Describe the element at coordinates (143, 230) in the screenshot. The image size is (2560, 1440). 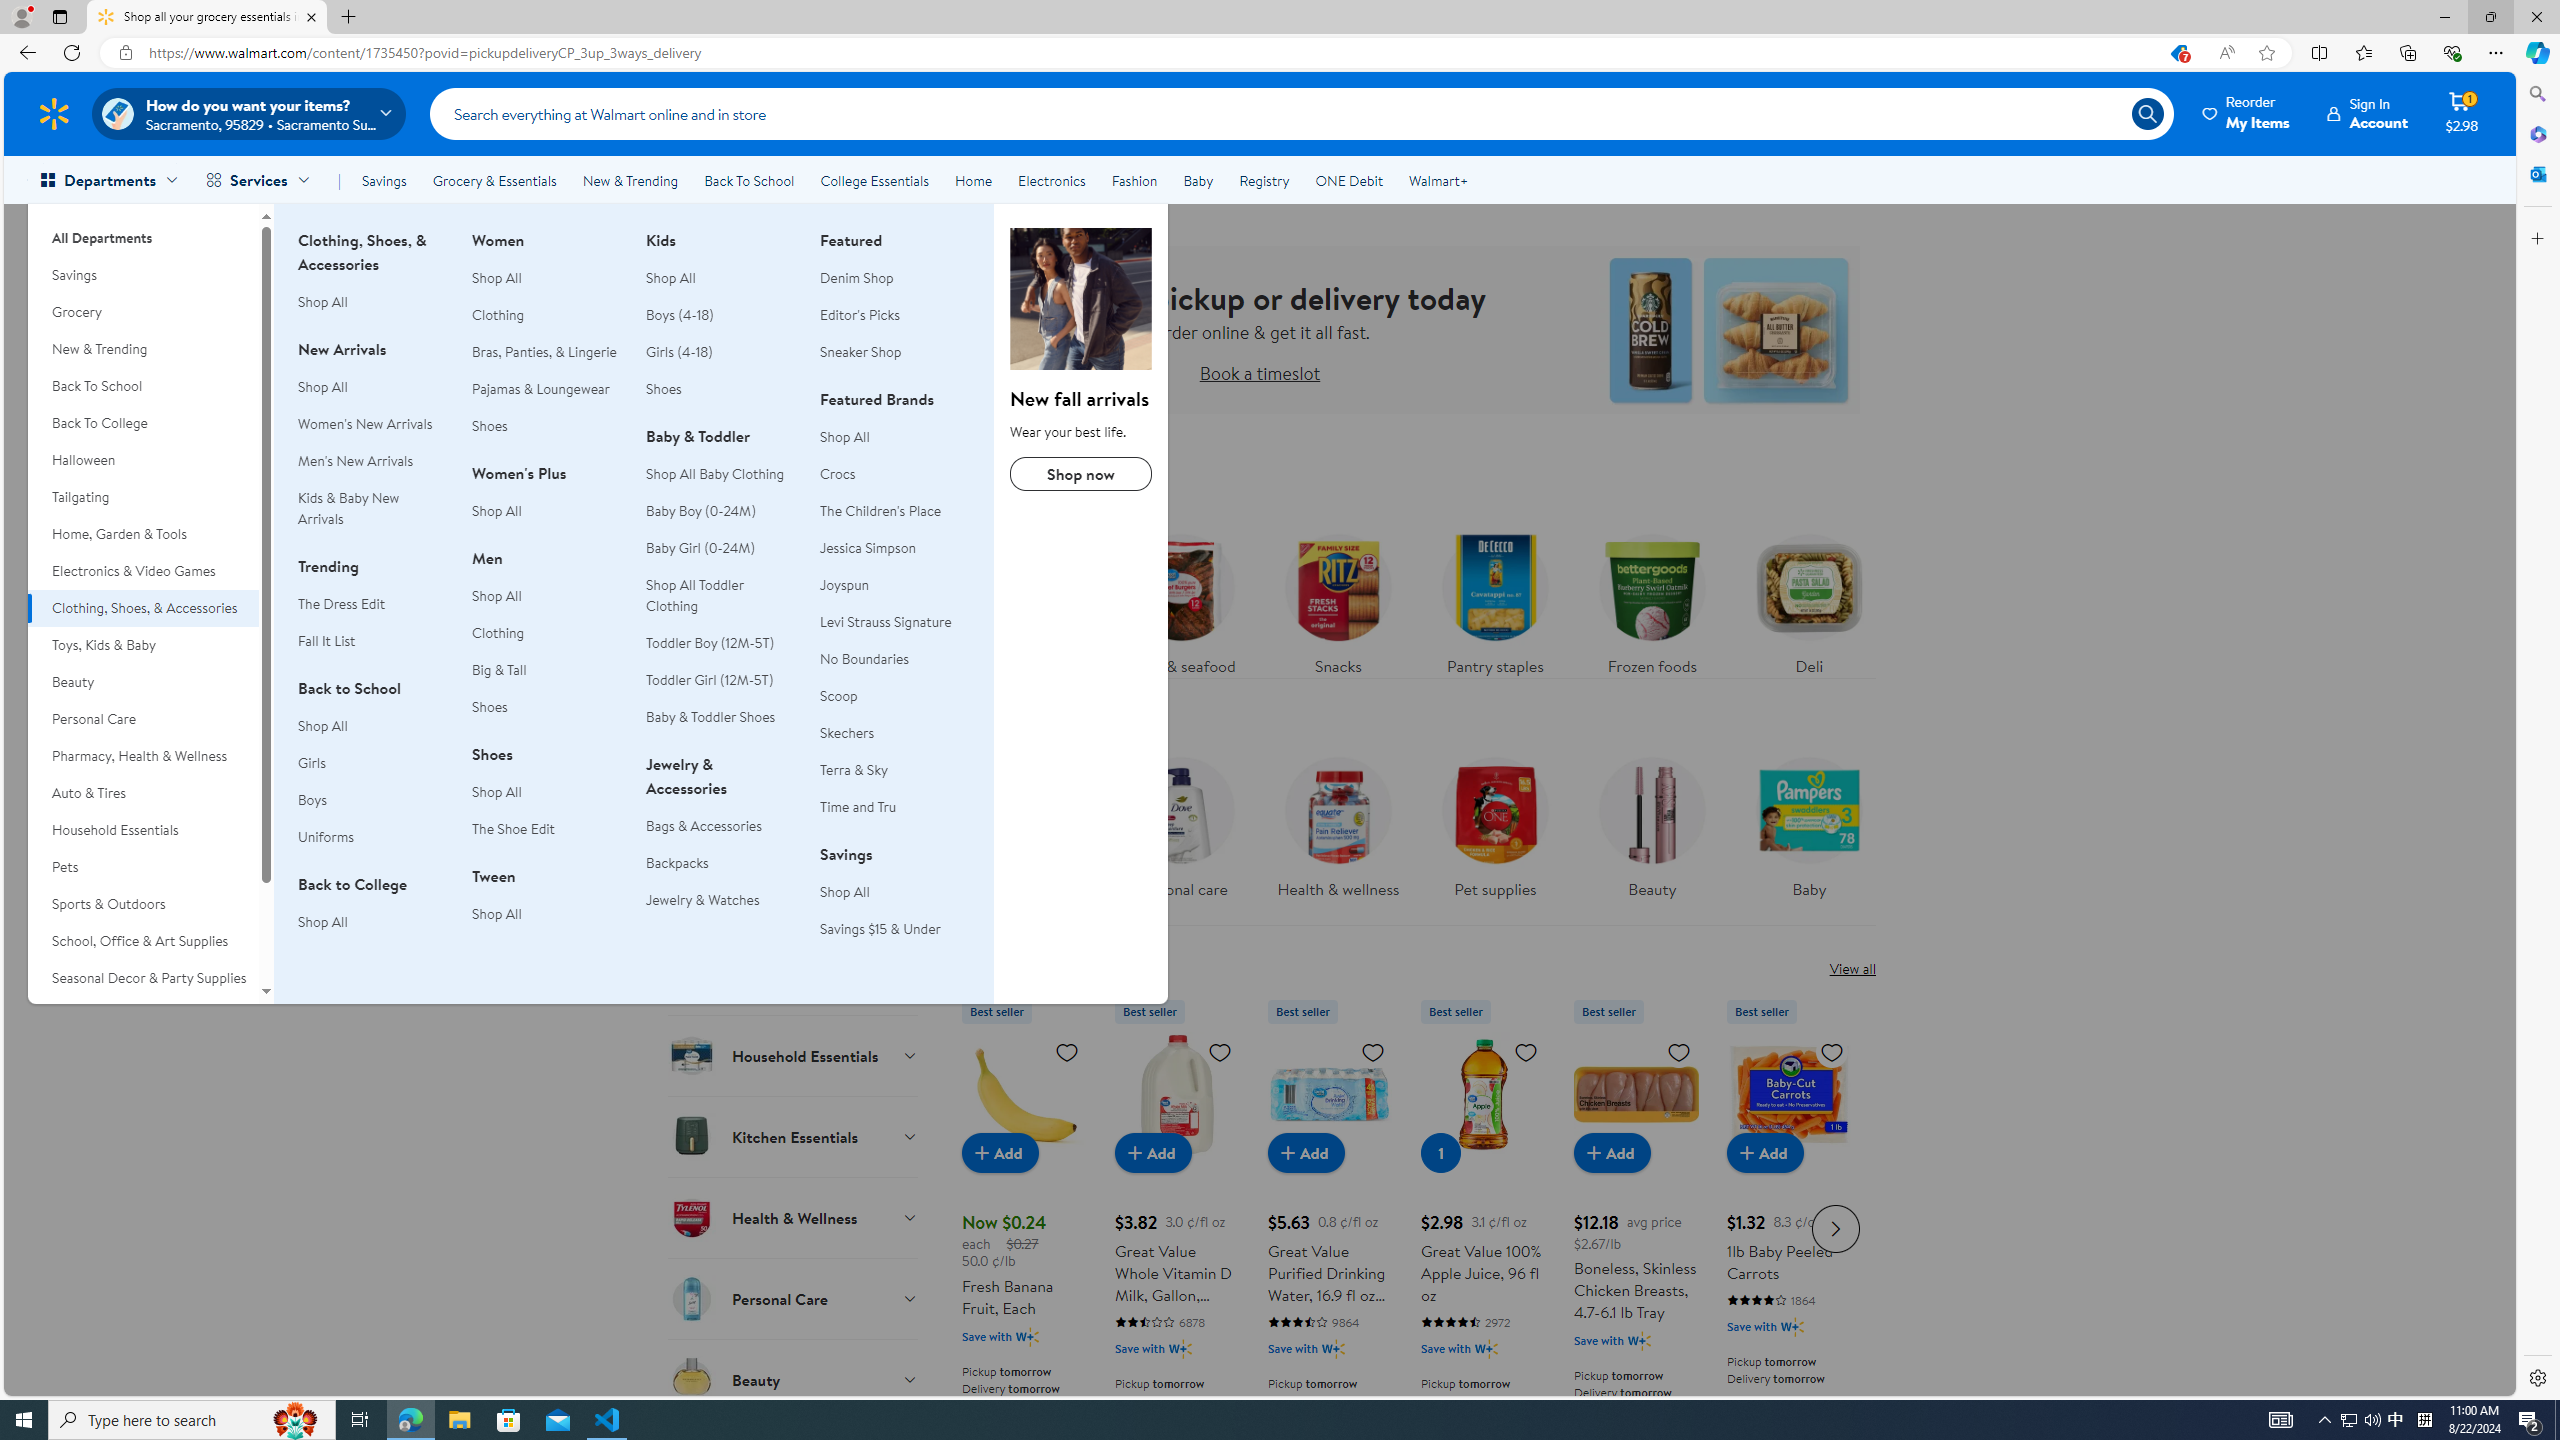
I see `All Departments` at that location.